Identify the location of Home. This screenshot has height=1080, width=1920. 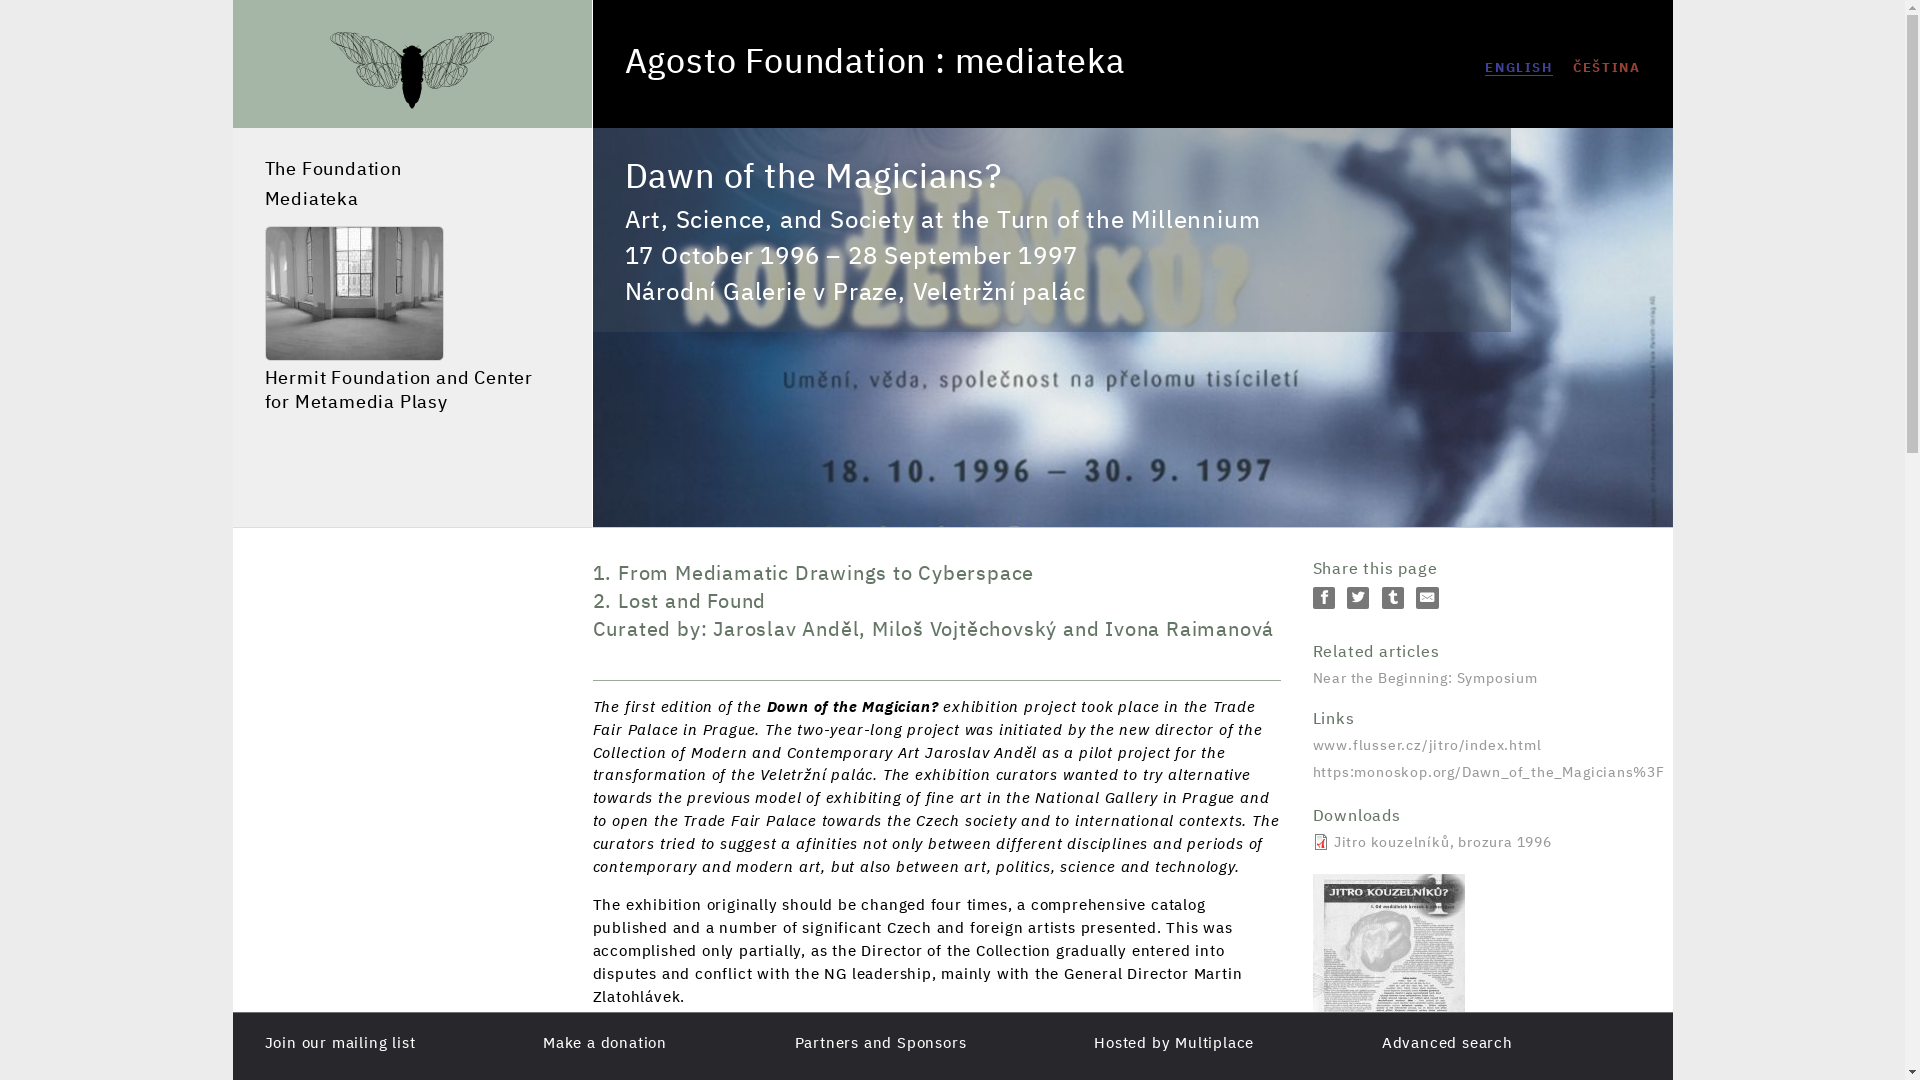
(774, 64).